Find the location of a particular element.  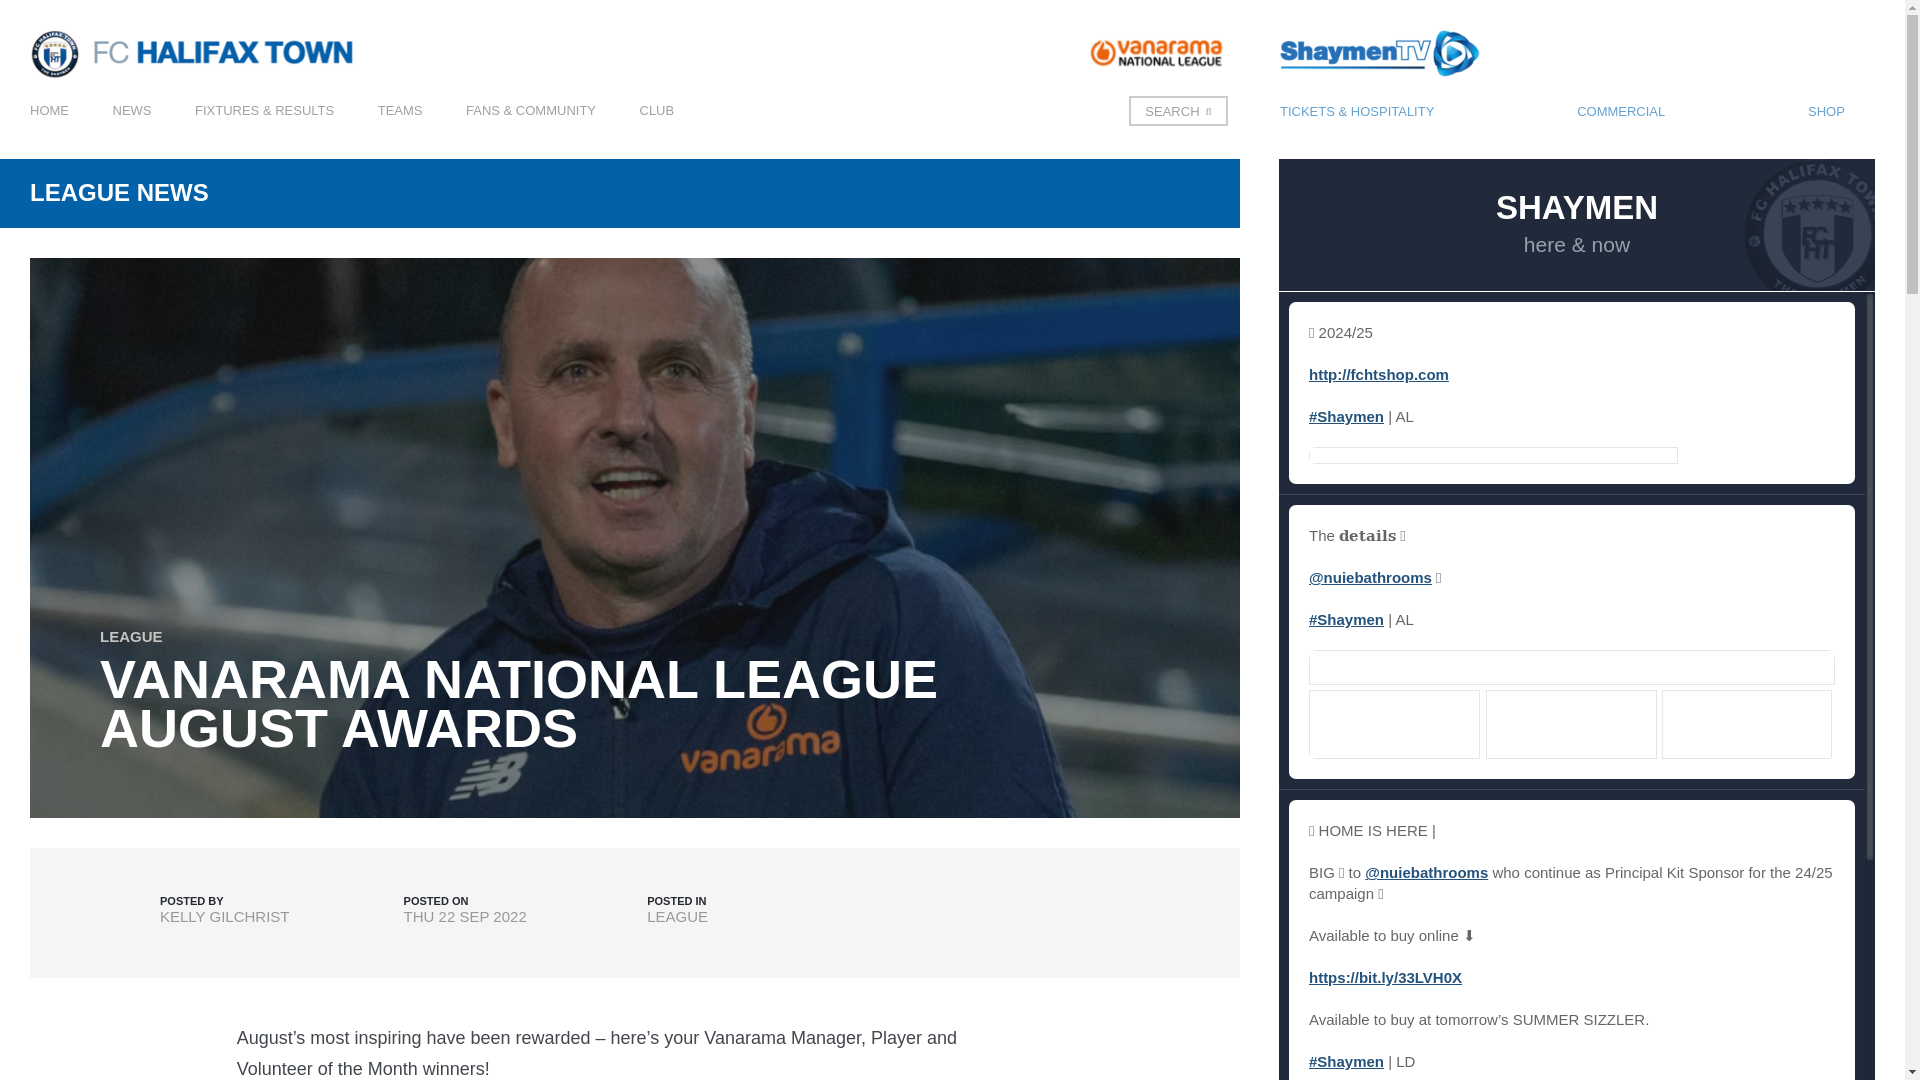

HOME is located at coordinates (50, 130).